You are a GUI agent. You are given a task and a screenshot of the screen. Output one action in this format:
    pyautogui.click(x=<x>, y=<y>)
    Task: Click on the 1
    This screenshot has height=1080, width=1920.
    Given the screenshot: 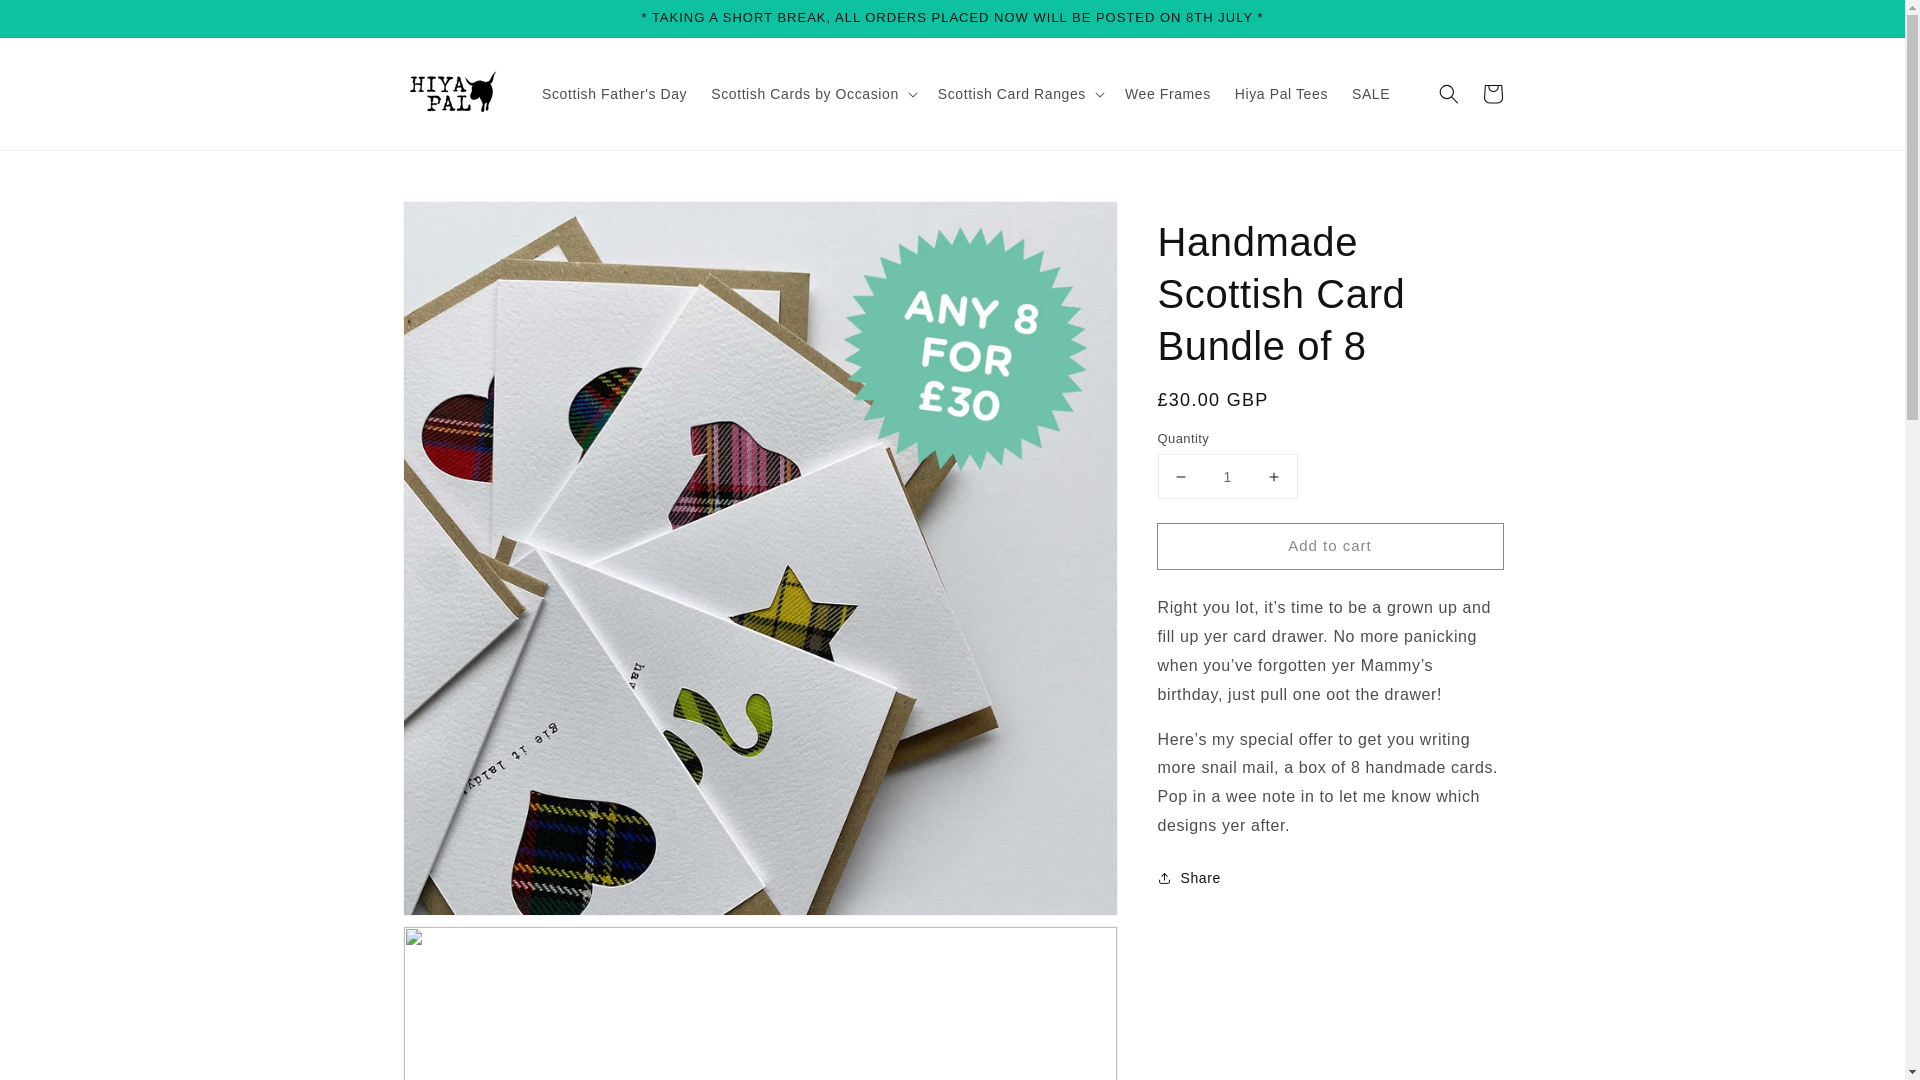 What is the action you would take?
    pyautogui.click(x=1227, y=476)
    